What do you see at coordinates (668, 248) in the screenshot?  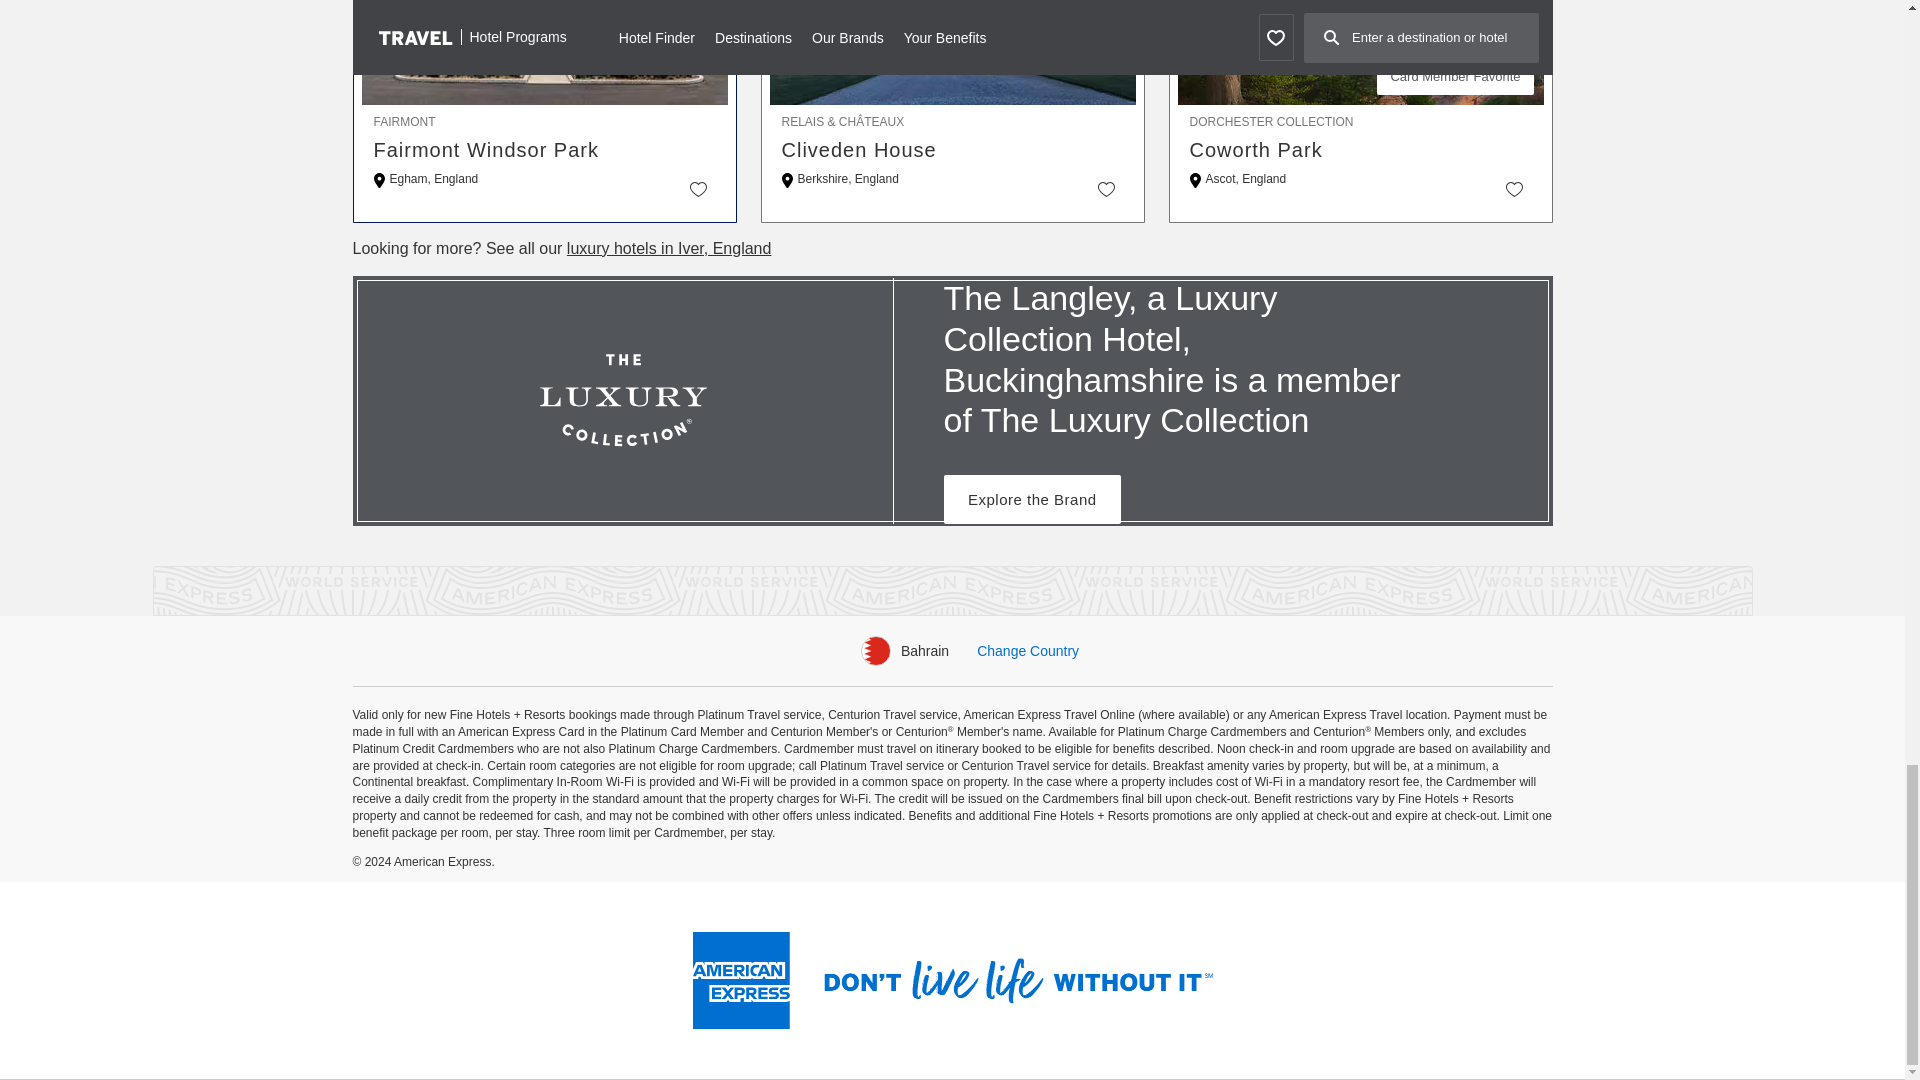 I see `luxury hotels in Iver, England` at bounding box center [668, 248].